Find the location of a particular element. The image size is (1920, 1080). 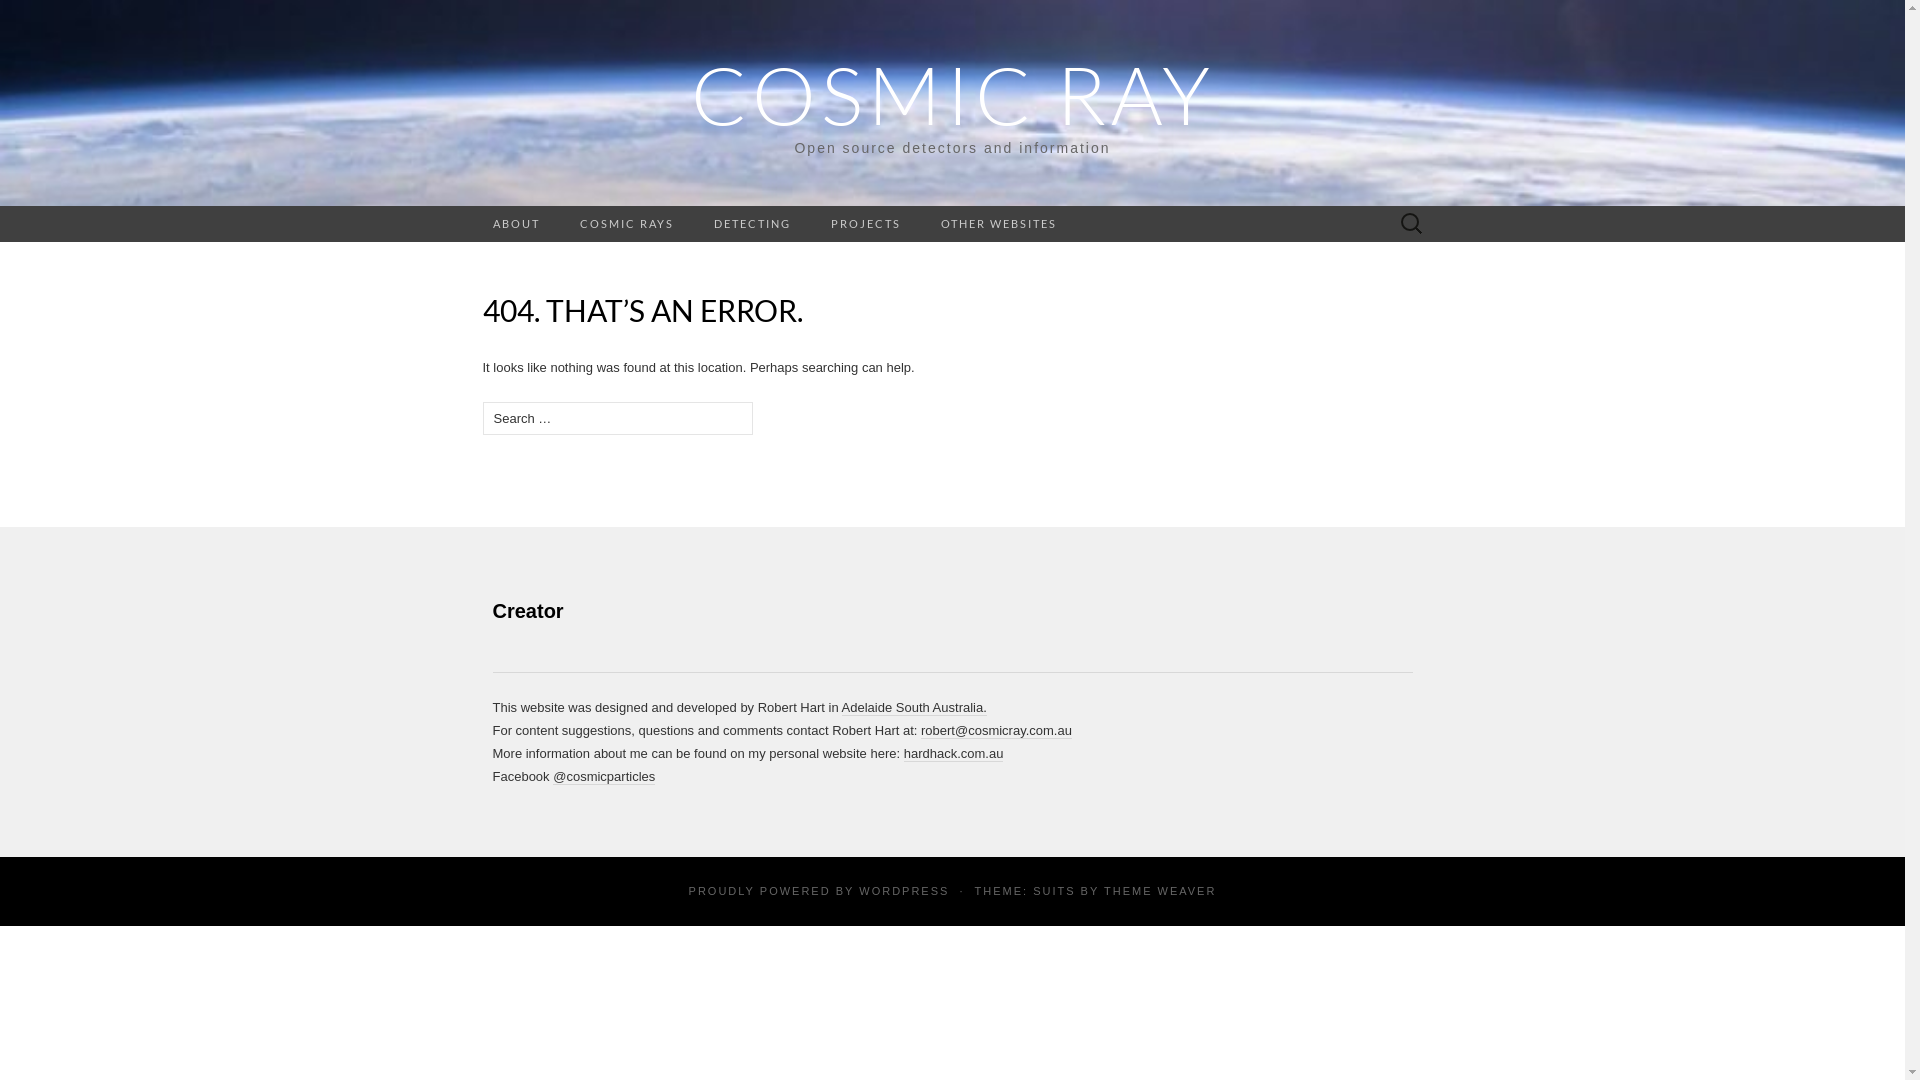

Search is located at coordinates (52, 16).